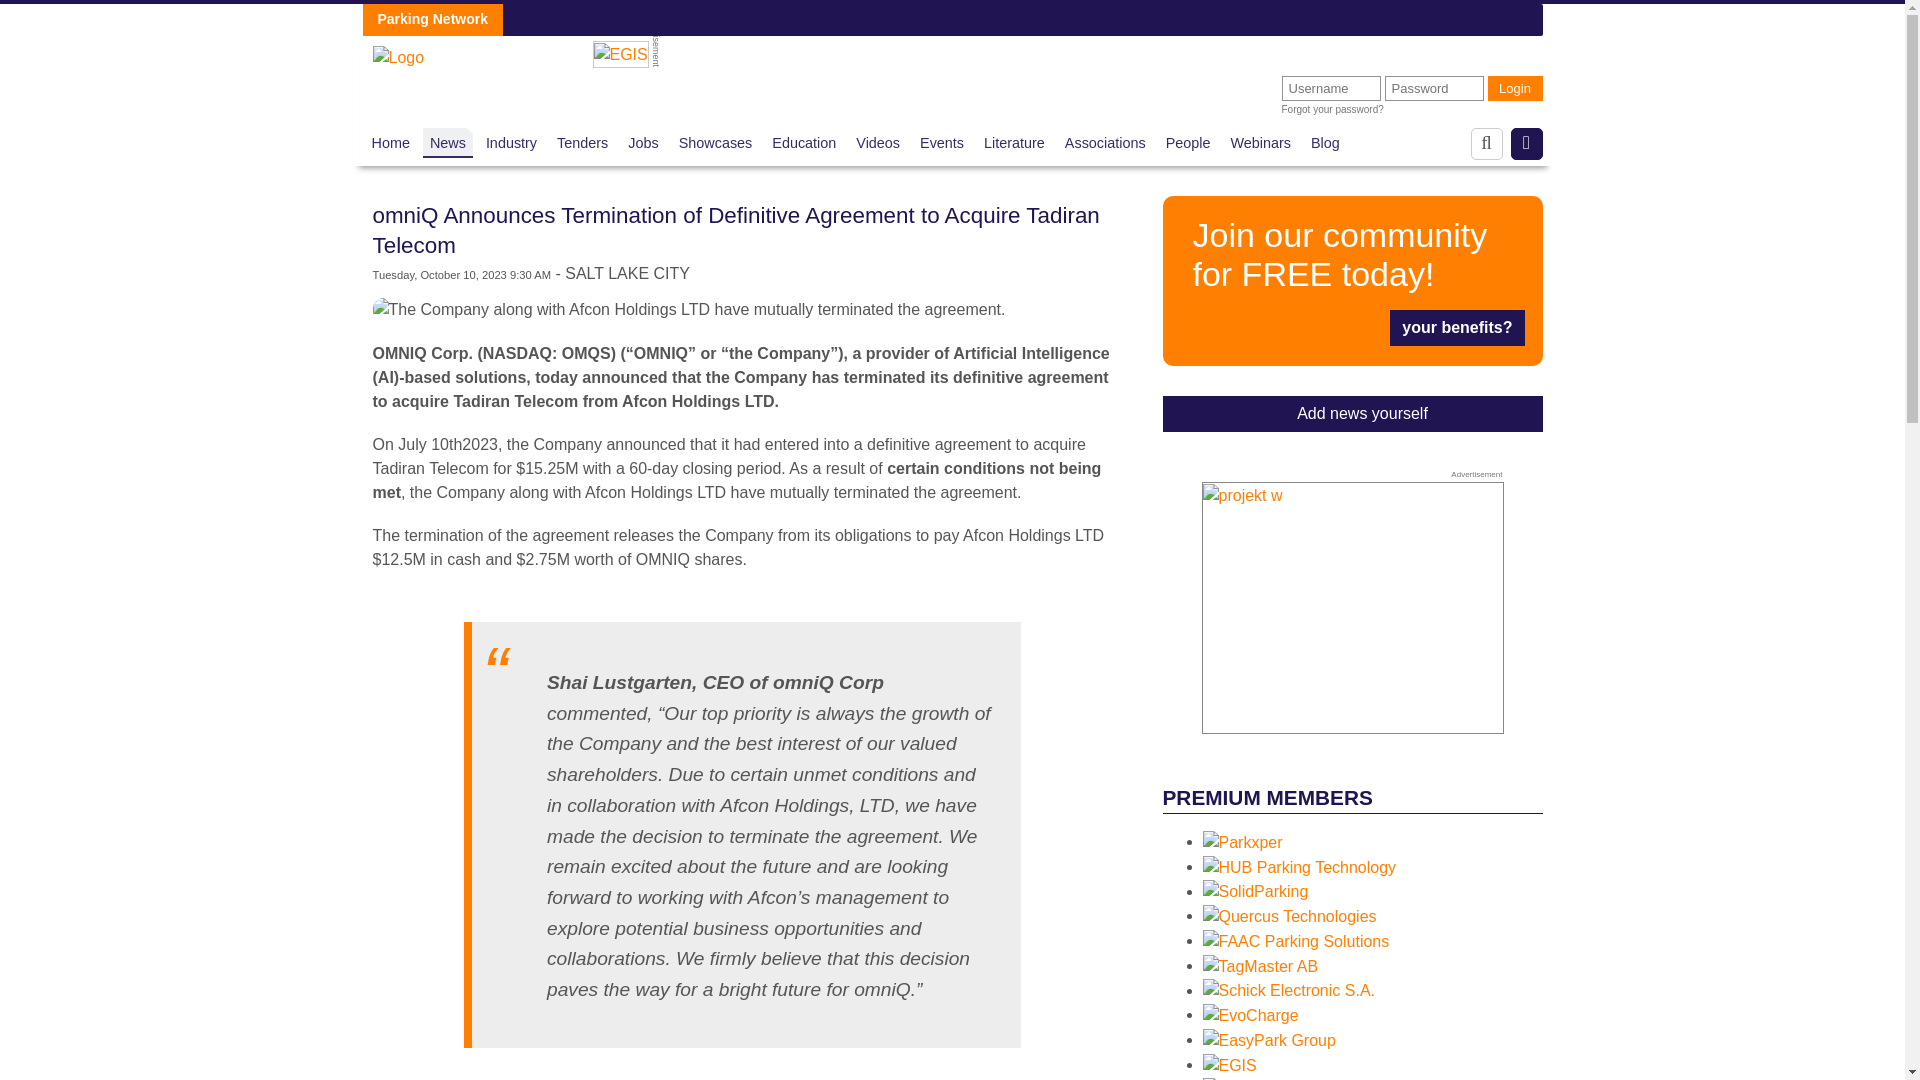 This screenshot has height=1080, width=1920. What do you see at coordinates (448, 142) in the screenshot?
I see `News` at bounding box center [448, 142].